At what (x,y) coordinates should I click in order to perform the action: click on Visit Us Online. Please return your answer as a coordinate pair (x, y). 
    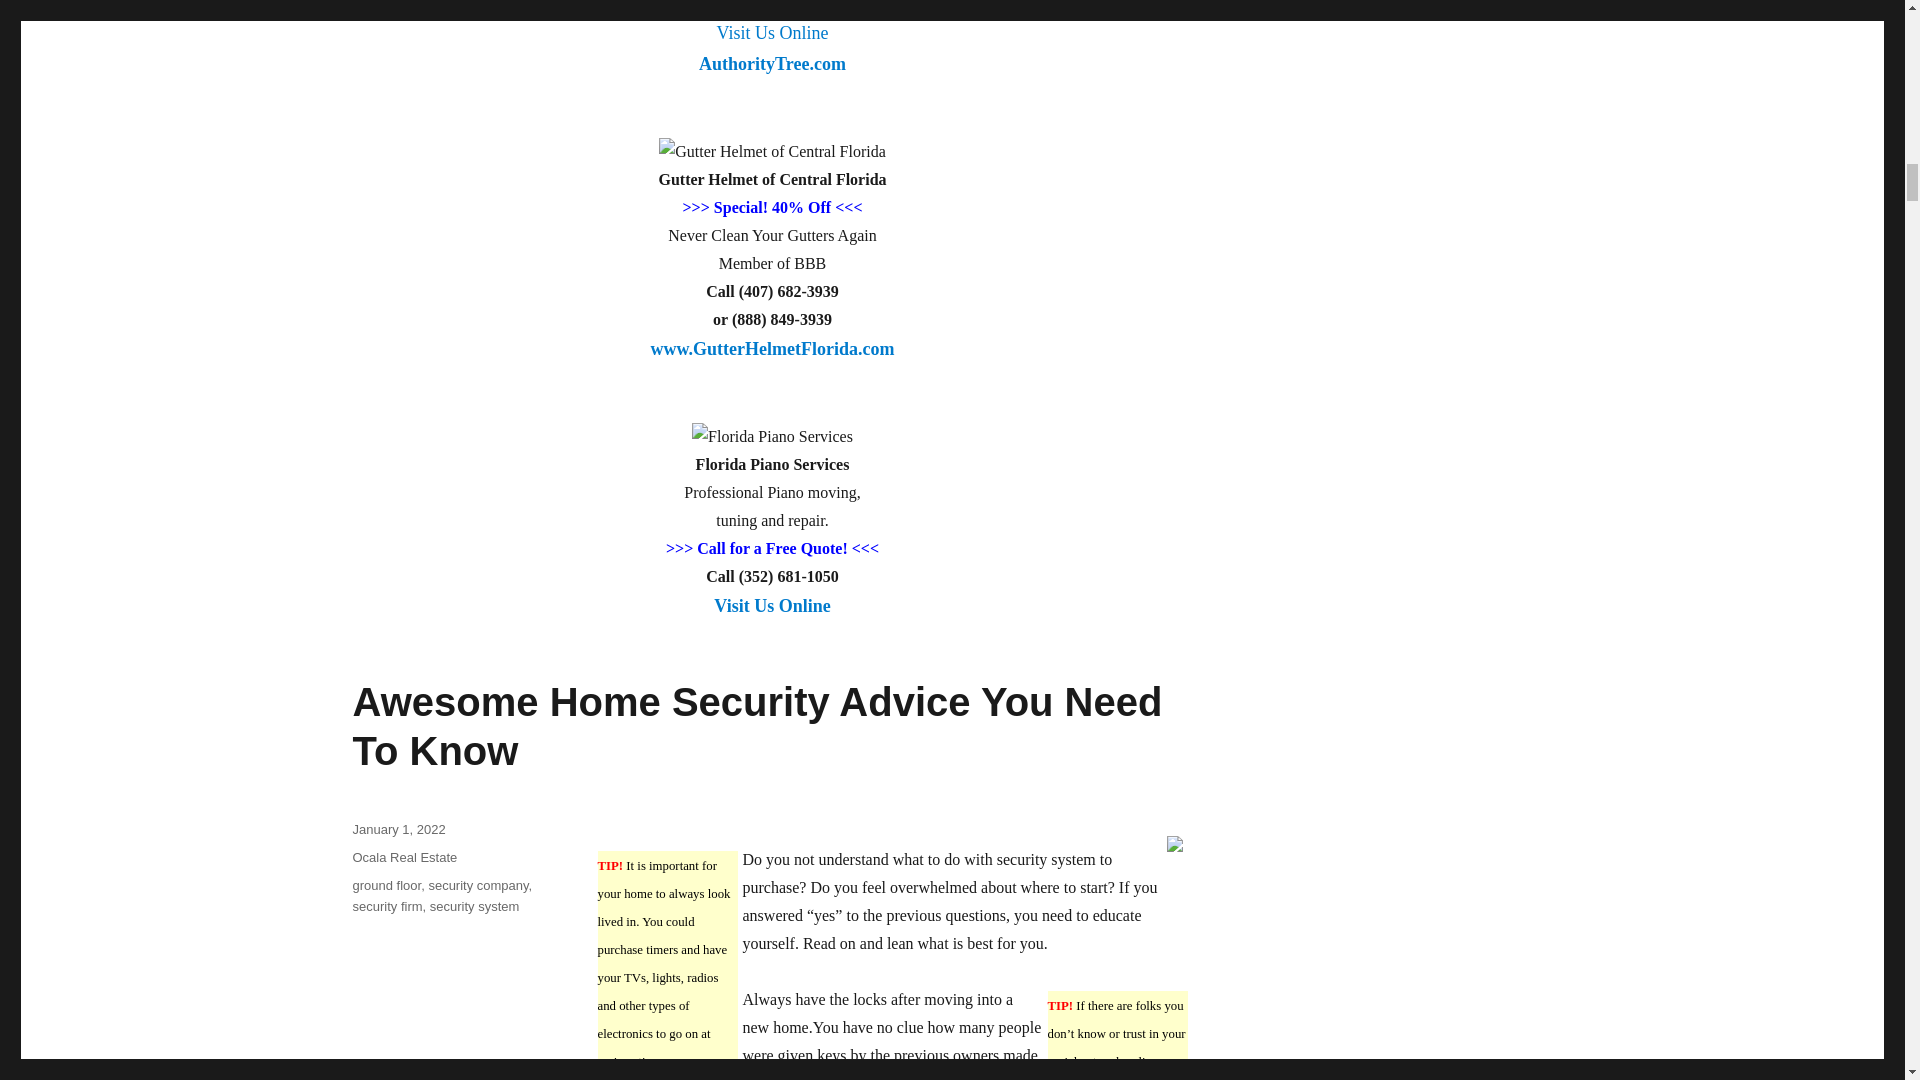
    Looking at the image, I should click on (772, 617).